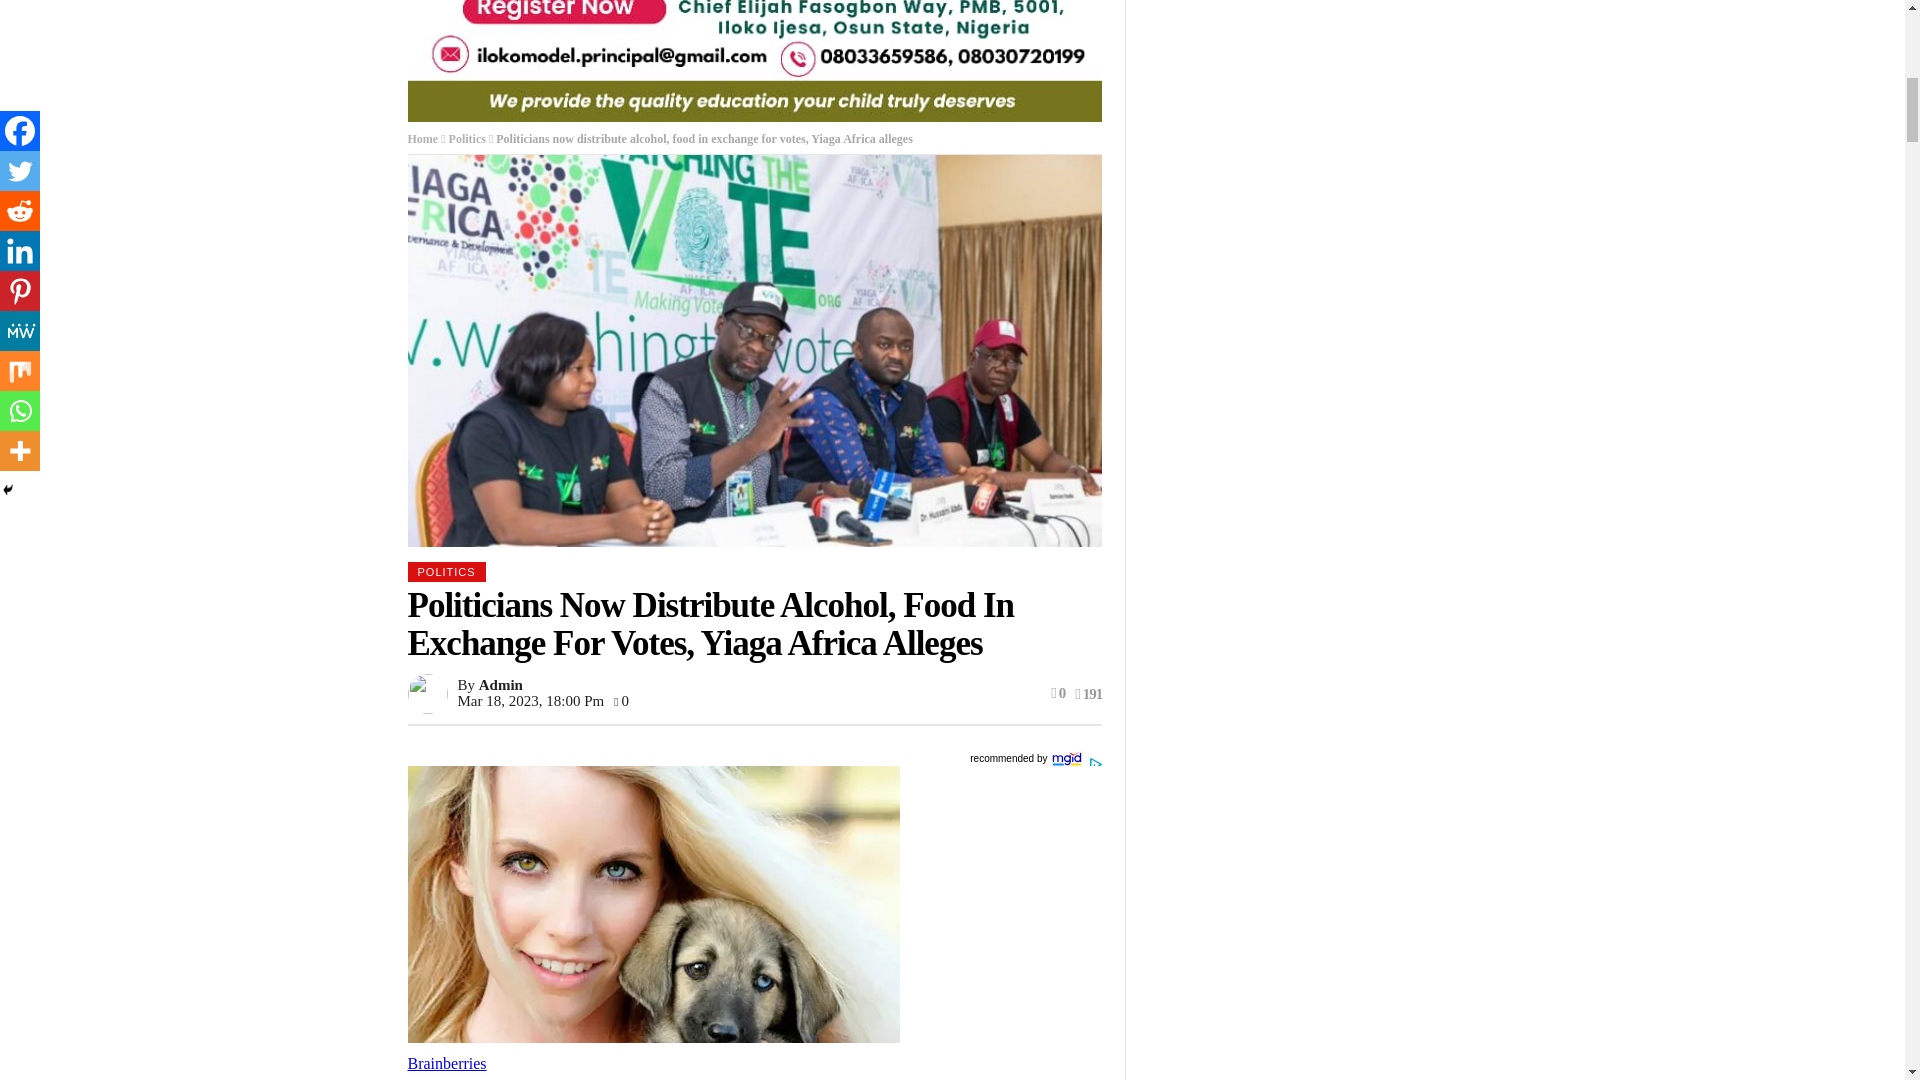 The height and width of the screenshot is (1080, 1920). Describe the element at coordinates (446, 572) in the screenshot. I see `POLITICS` at that location.